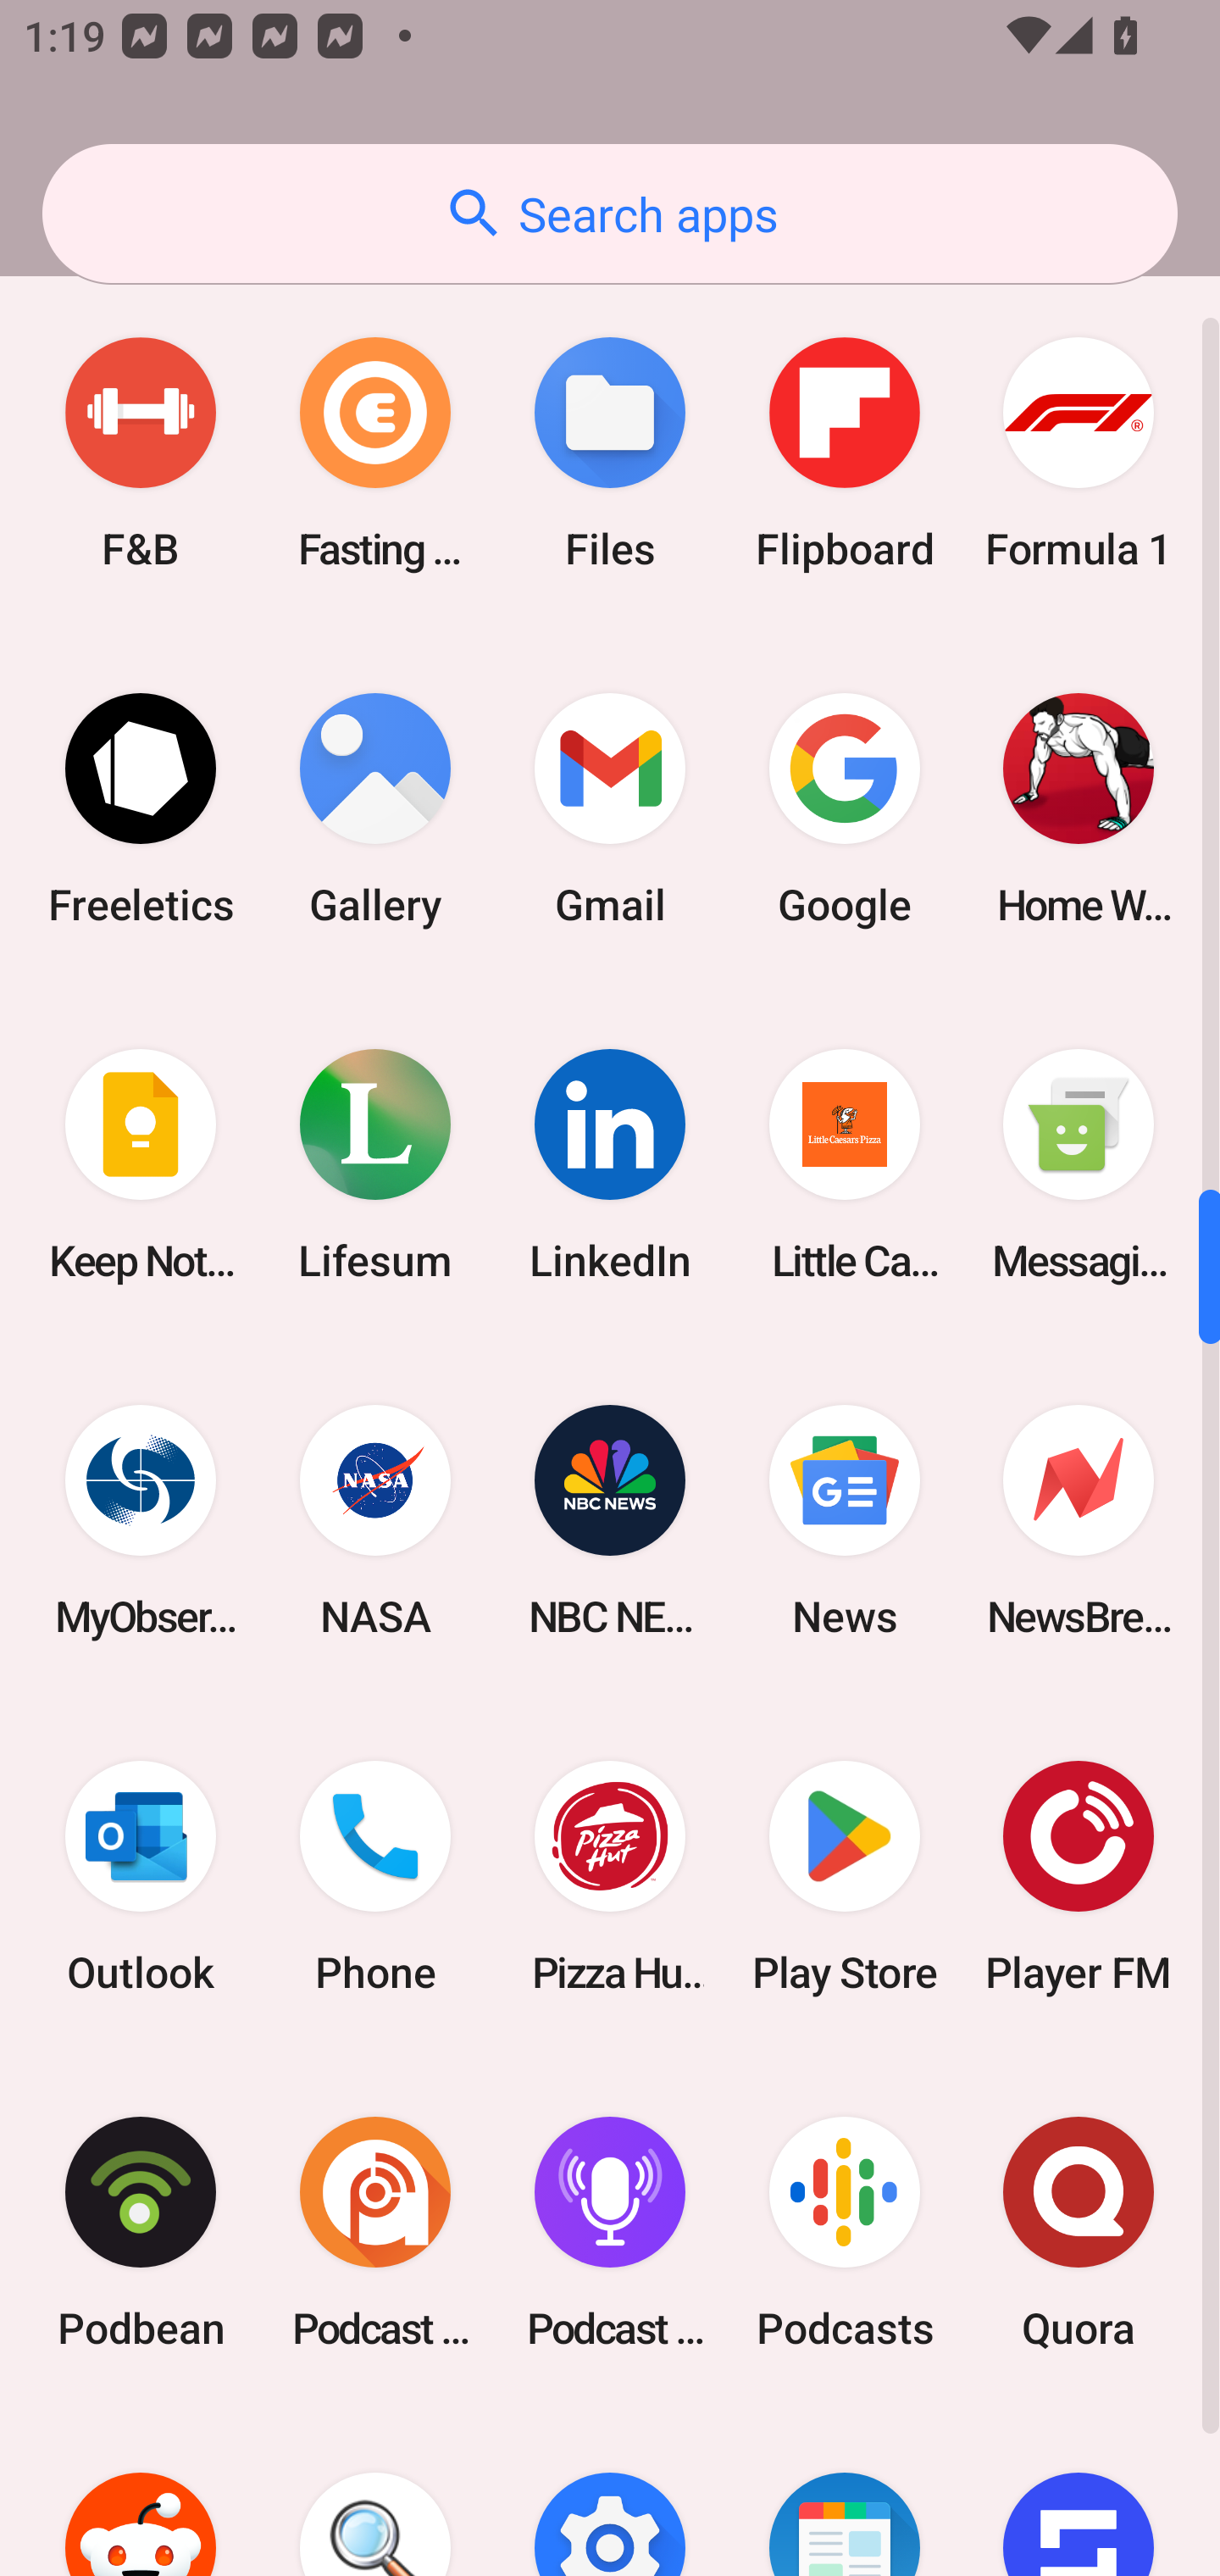 The image size is (1220, 2576). I want to click on NASA, so click(375, 1520).